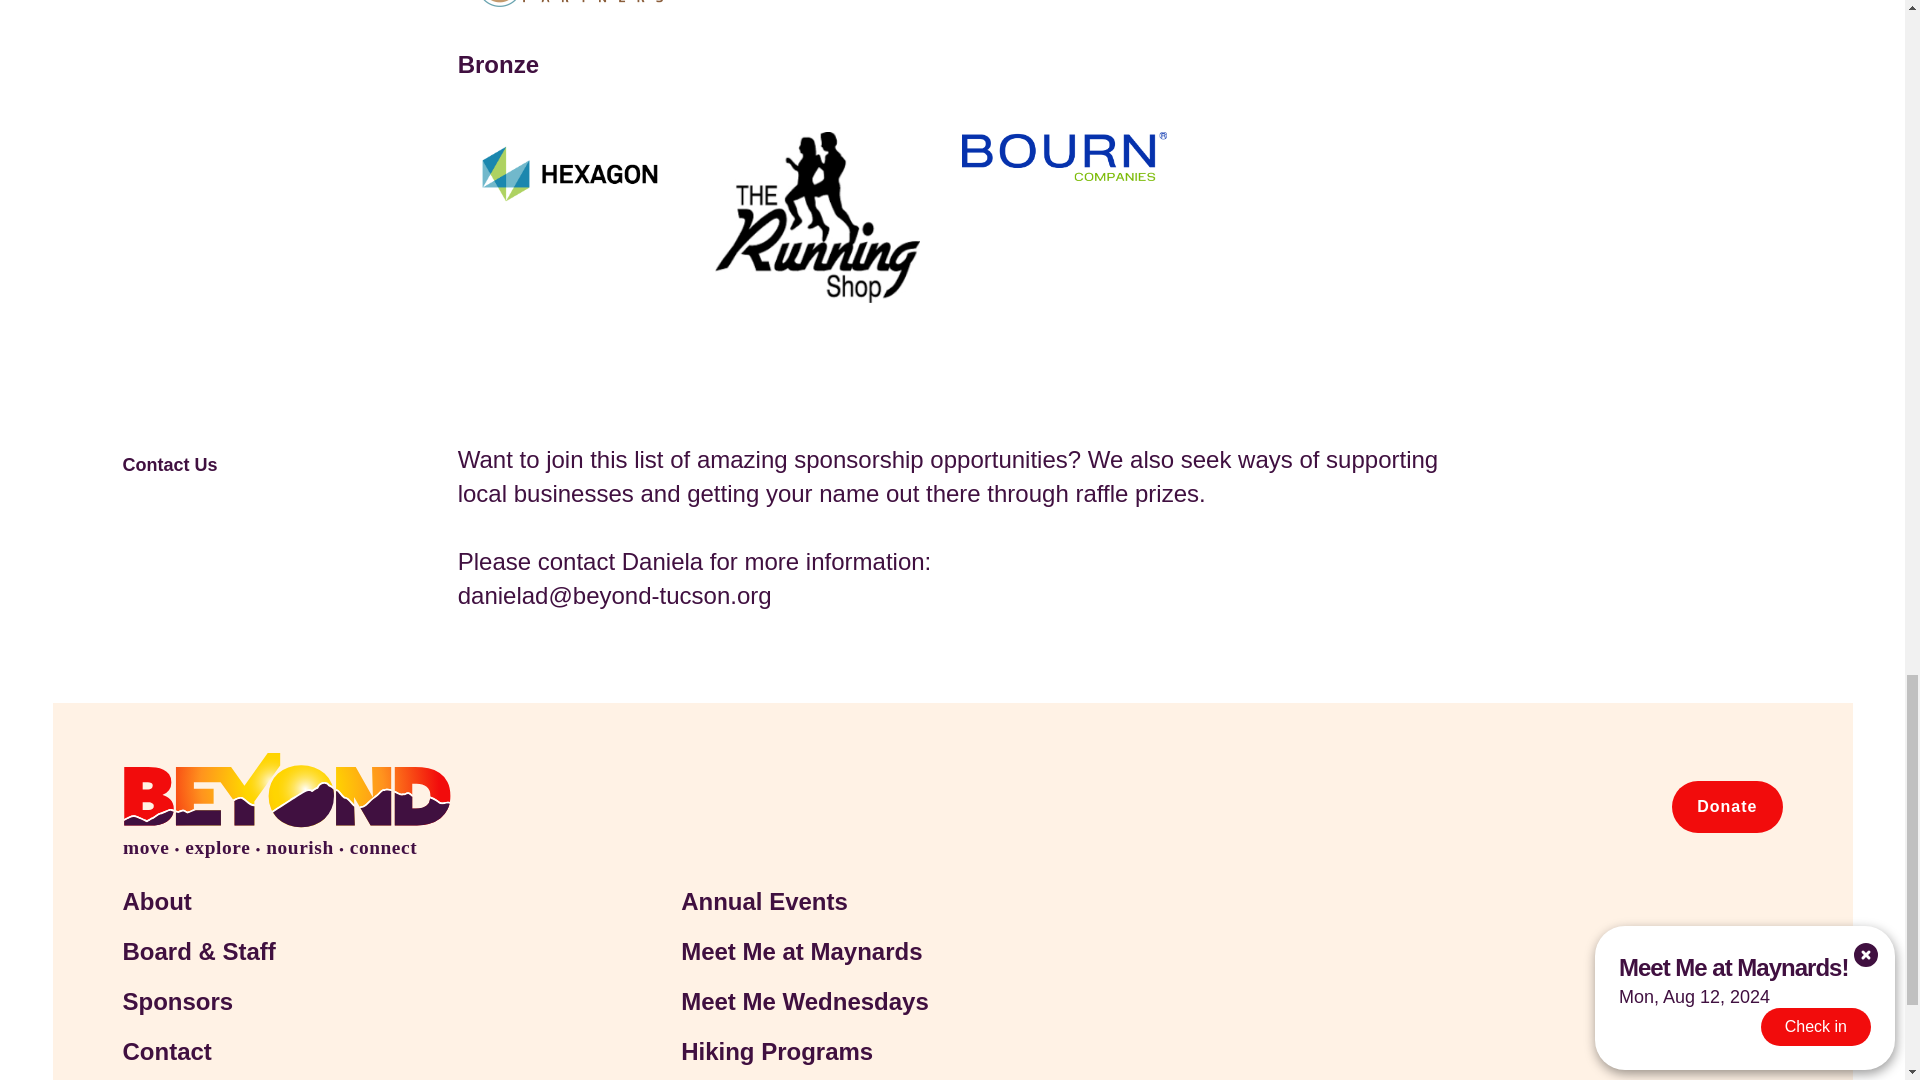 This screenshot has height=1080, width=1920. What do you see at coordinates (339, 1052) in the screenshot?
I see `Contact` at bounding box center [339, 1052].